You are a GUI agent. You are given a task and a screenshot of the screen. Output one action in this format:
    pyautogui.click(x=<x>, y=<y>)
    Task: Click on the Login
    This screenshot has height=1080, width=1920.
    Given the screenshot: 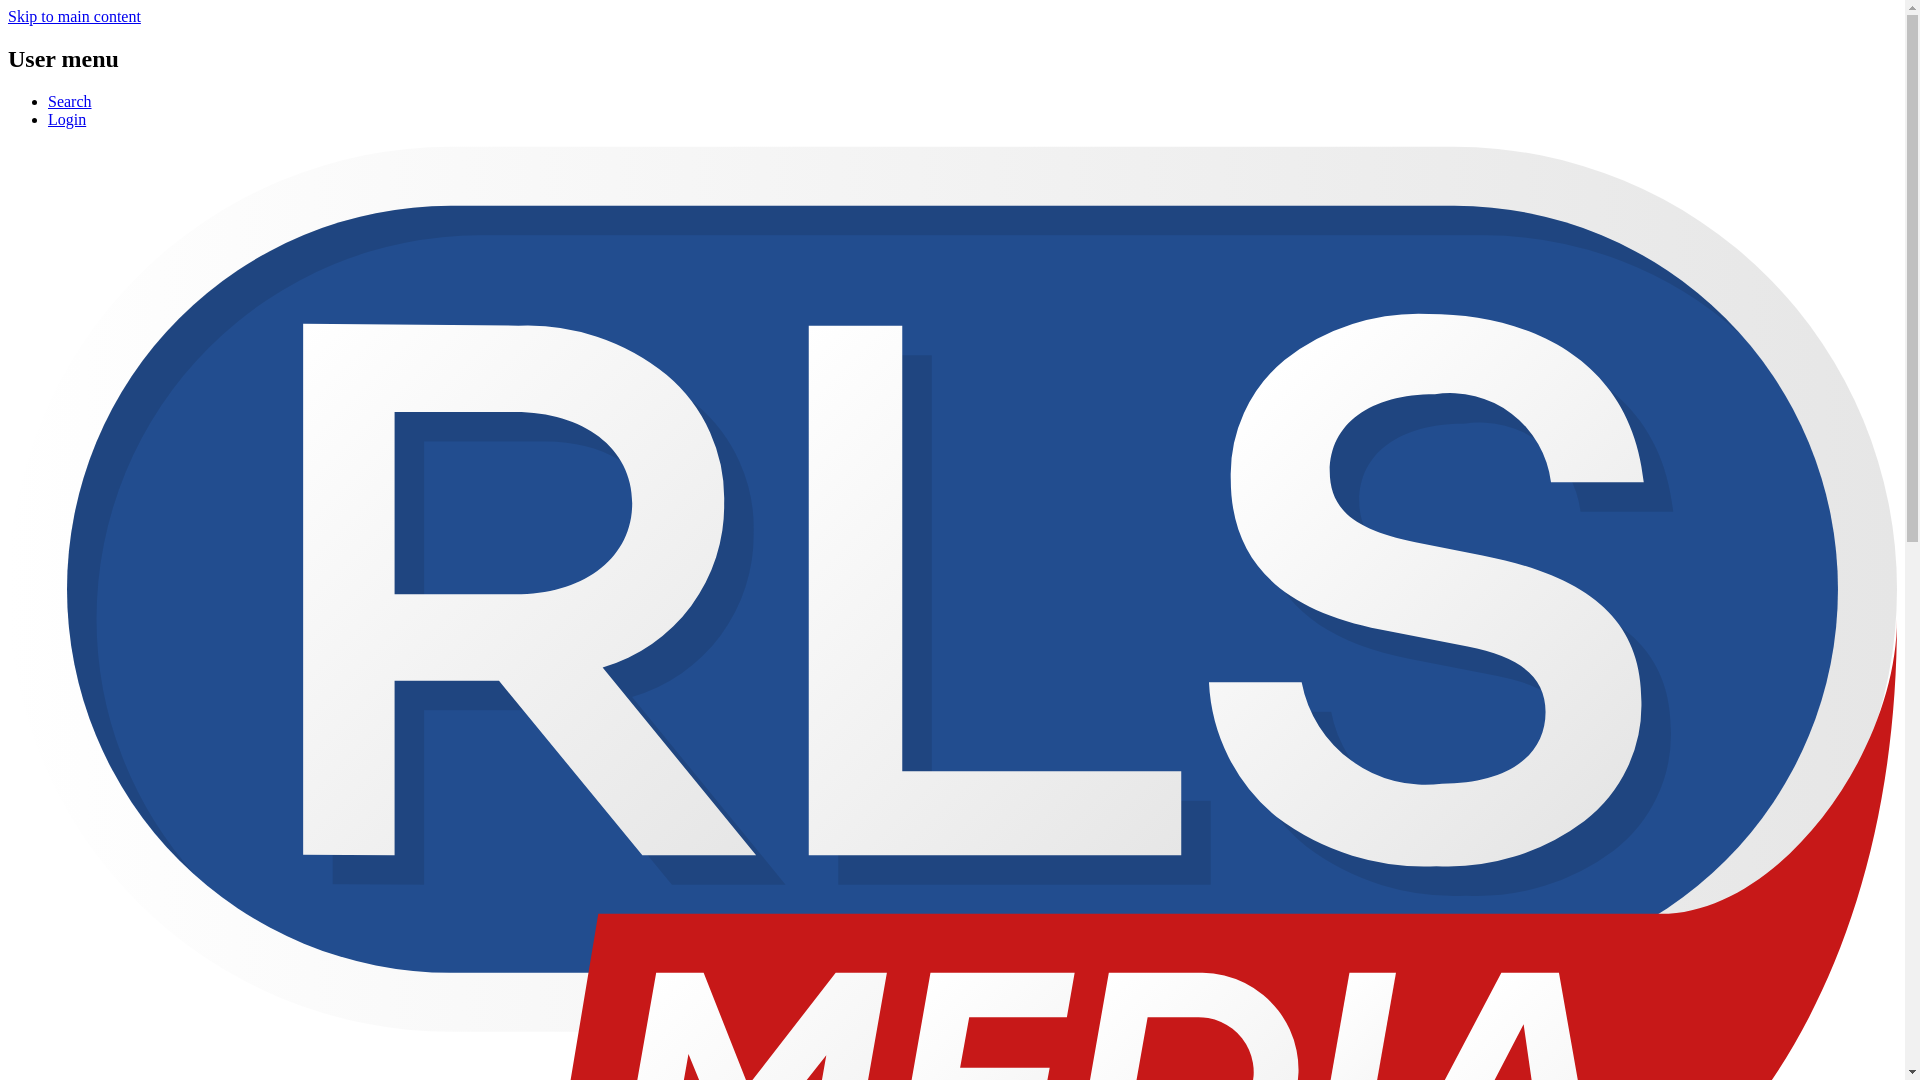 What is the action you would take?
    pyautogui.click(x=67, y=120)
    